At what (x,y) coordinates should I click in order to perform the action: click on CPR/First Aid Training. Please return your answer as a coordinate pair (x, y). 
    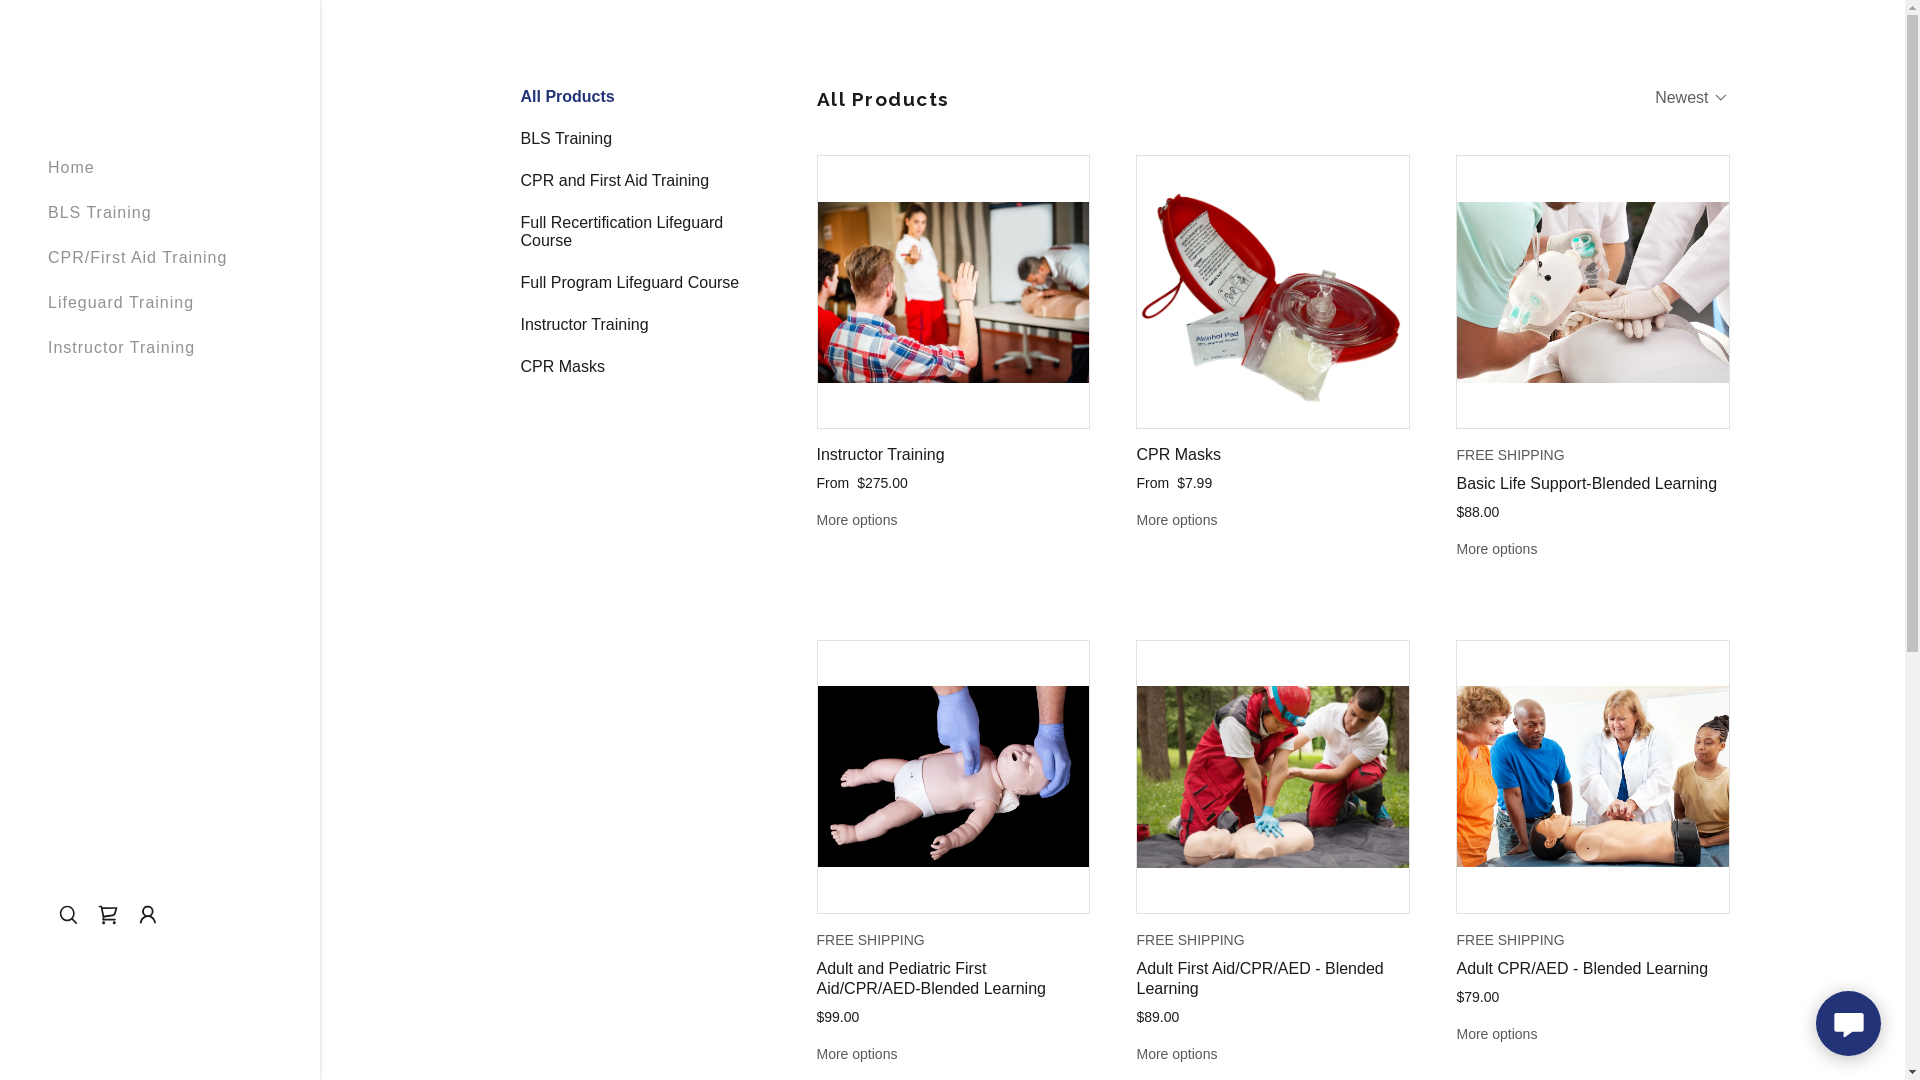
    Looking at the image, I should click on (138, 258).